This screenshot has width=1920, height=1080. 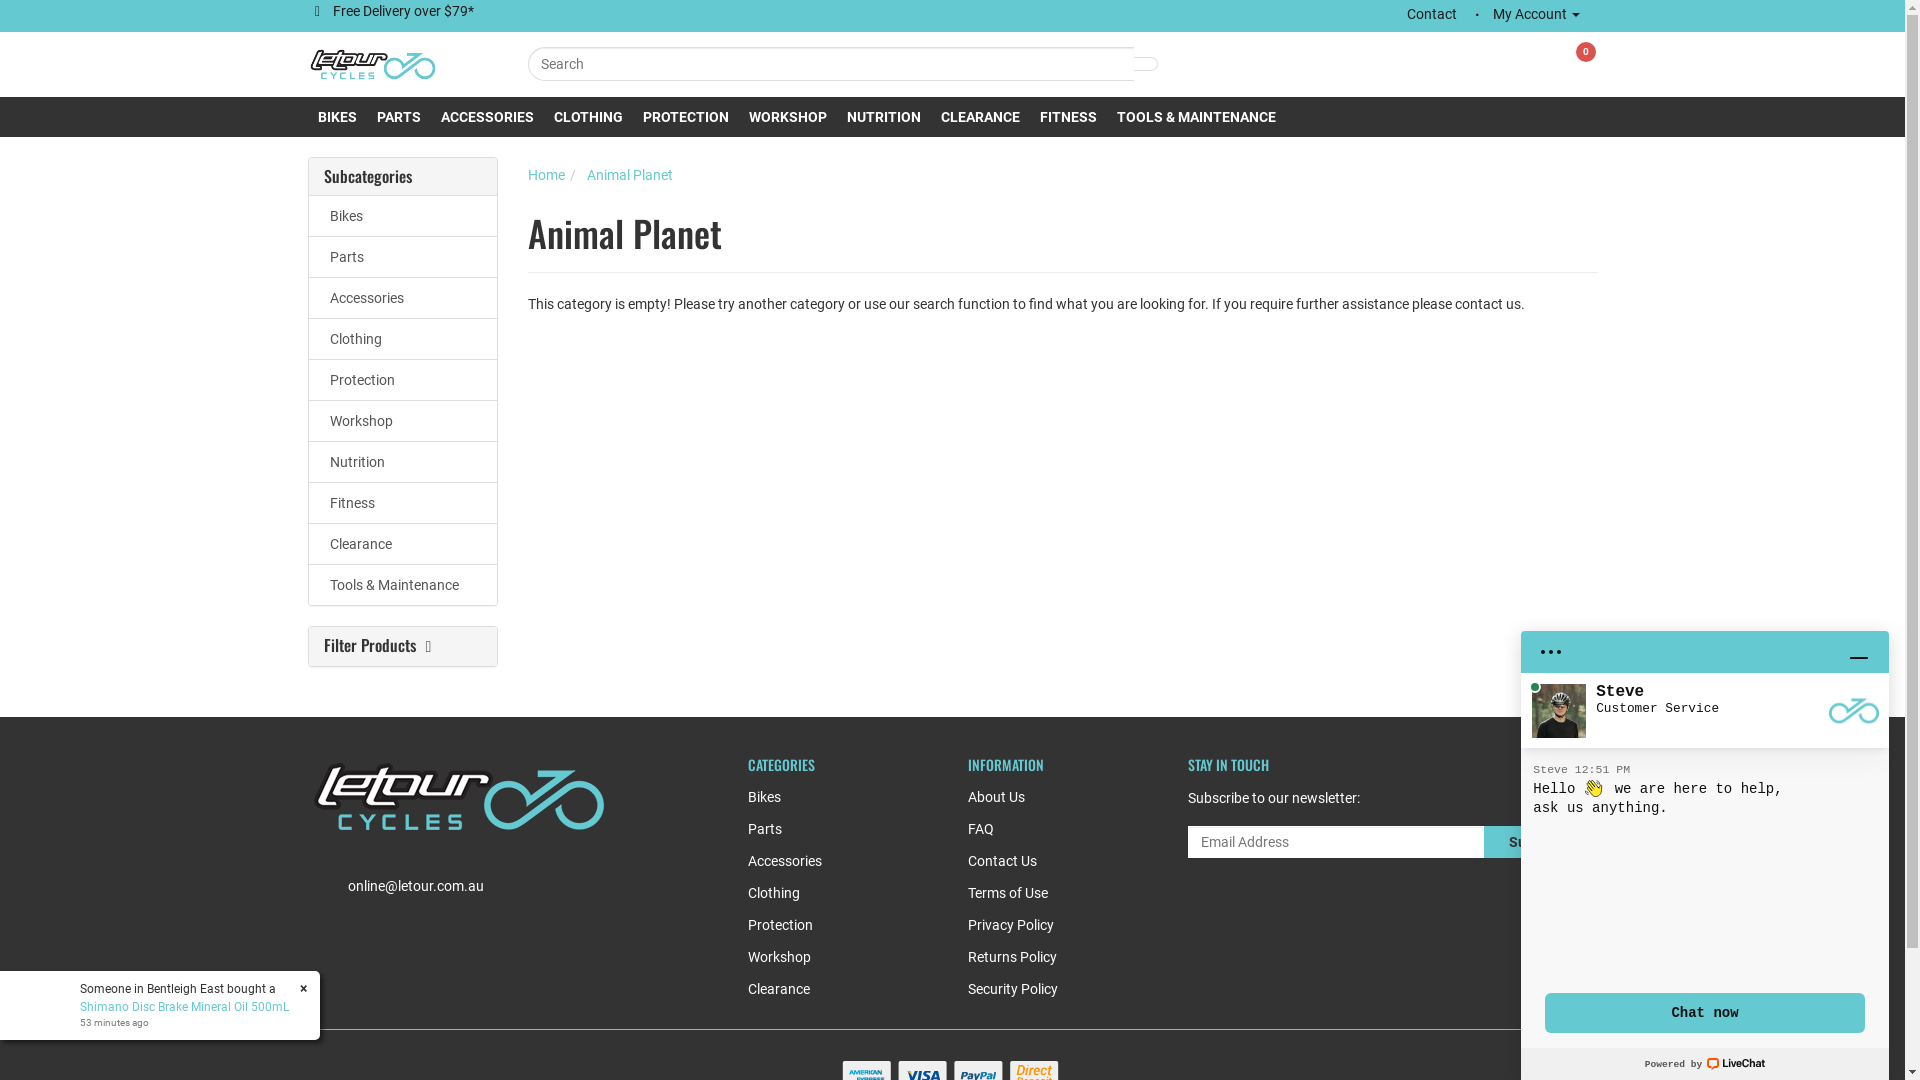 What do you see at coordinates (402, 256) in the screenshot?
I see `  Parts` at bounding box center [402, 256].